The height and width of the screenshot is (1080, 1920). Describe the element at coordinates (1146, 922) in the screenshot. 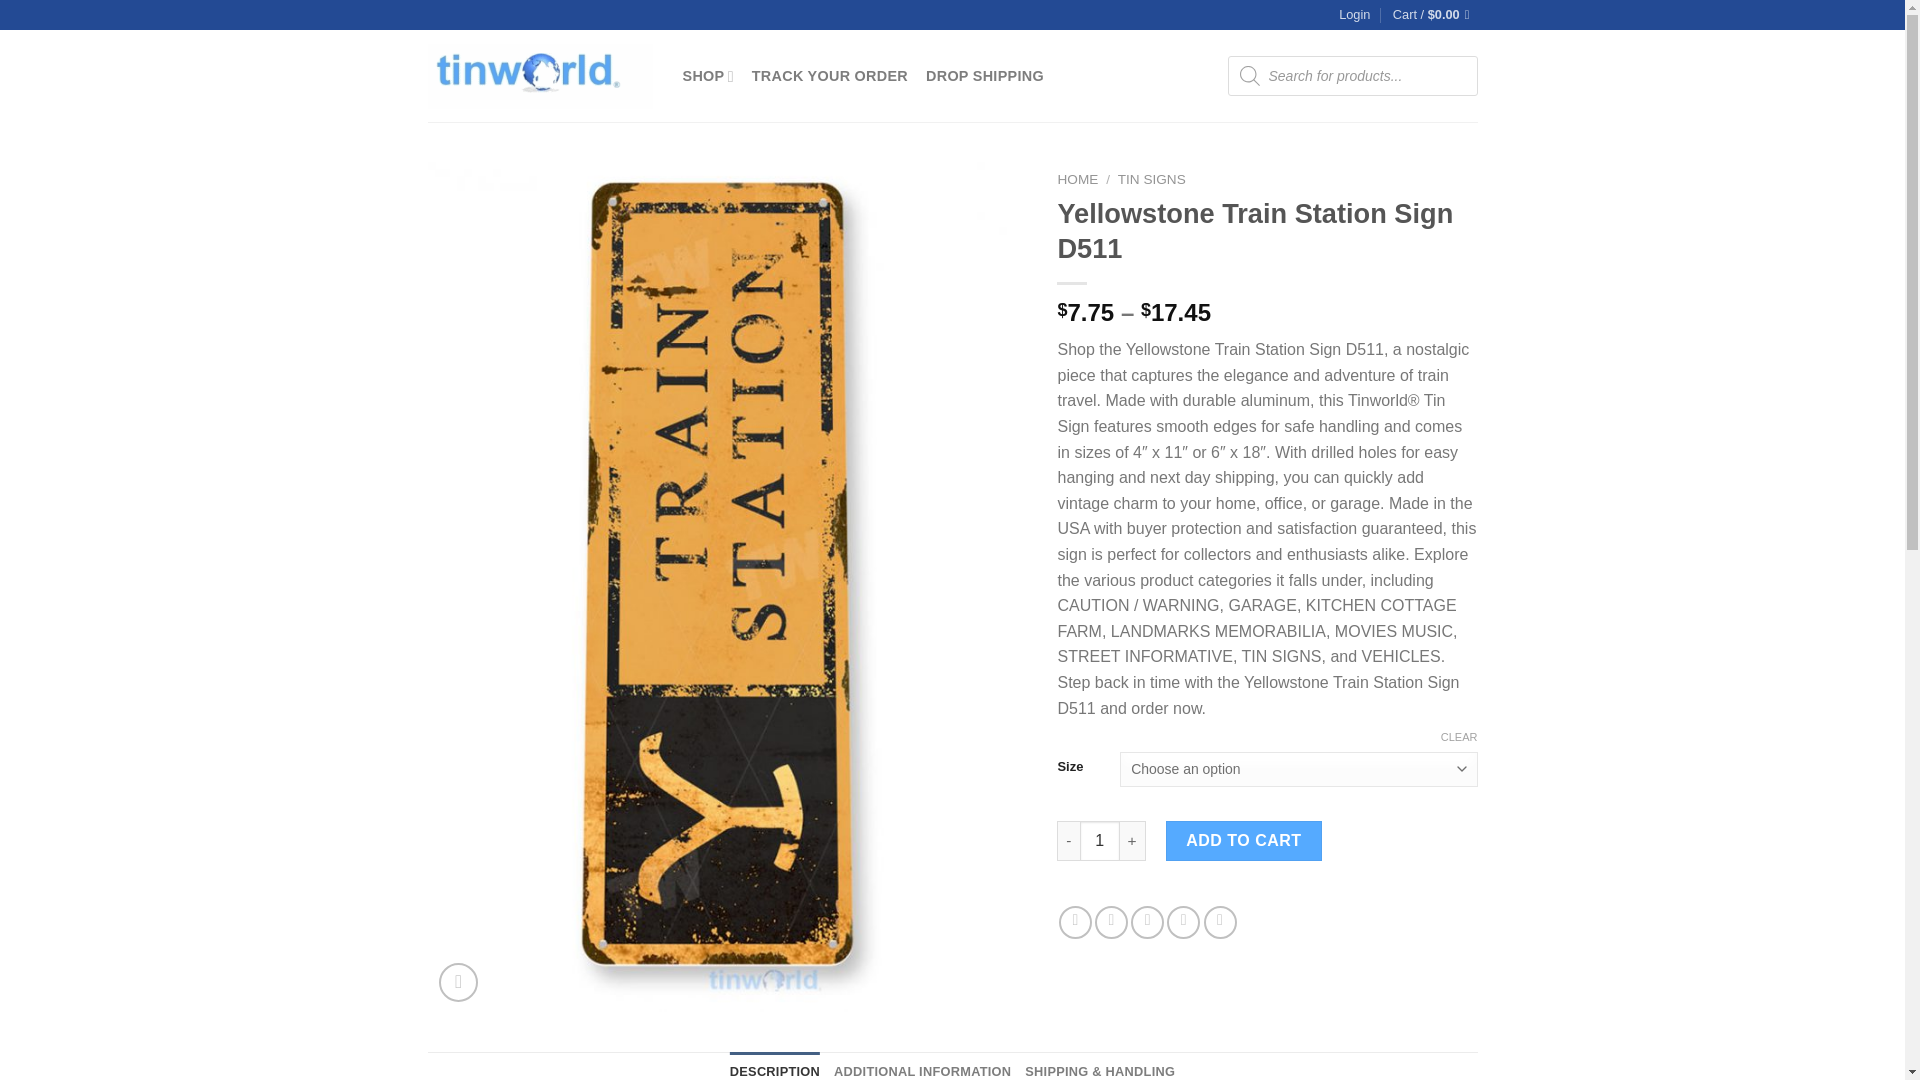

I see `Email to a Friend` at that location.